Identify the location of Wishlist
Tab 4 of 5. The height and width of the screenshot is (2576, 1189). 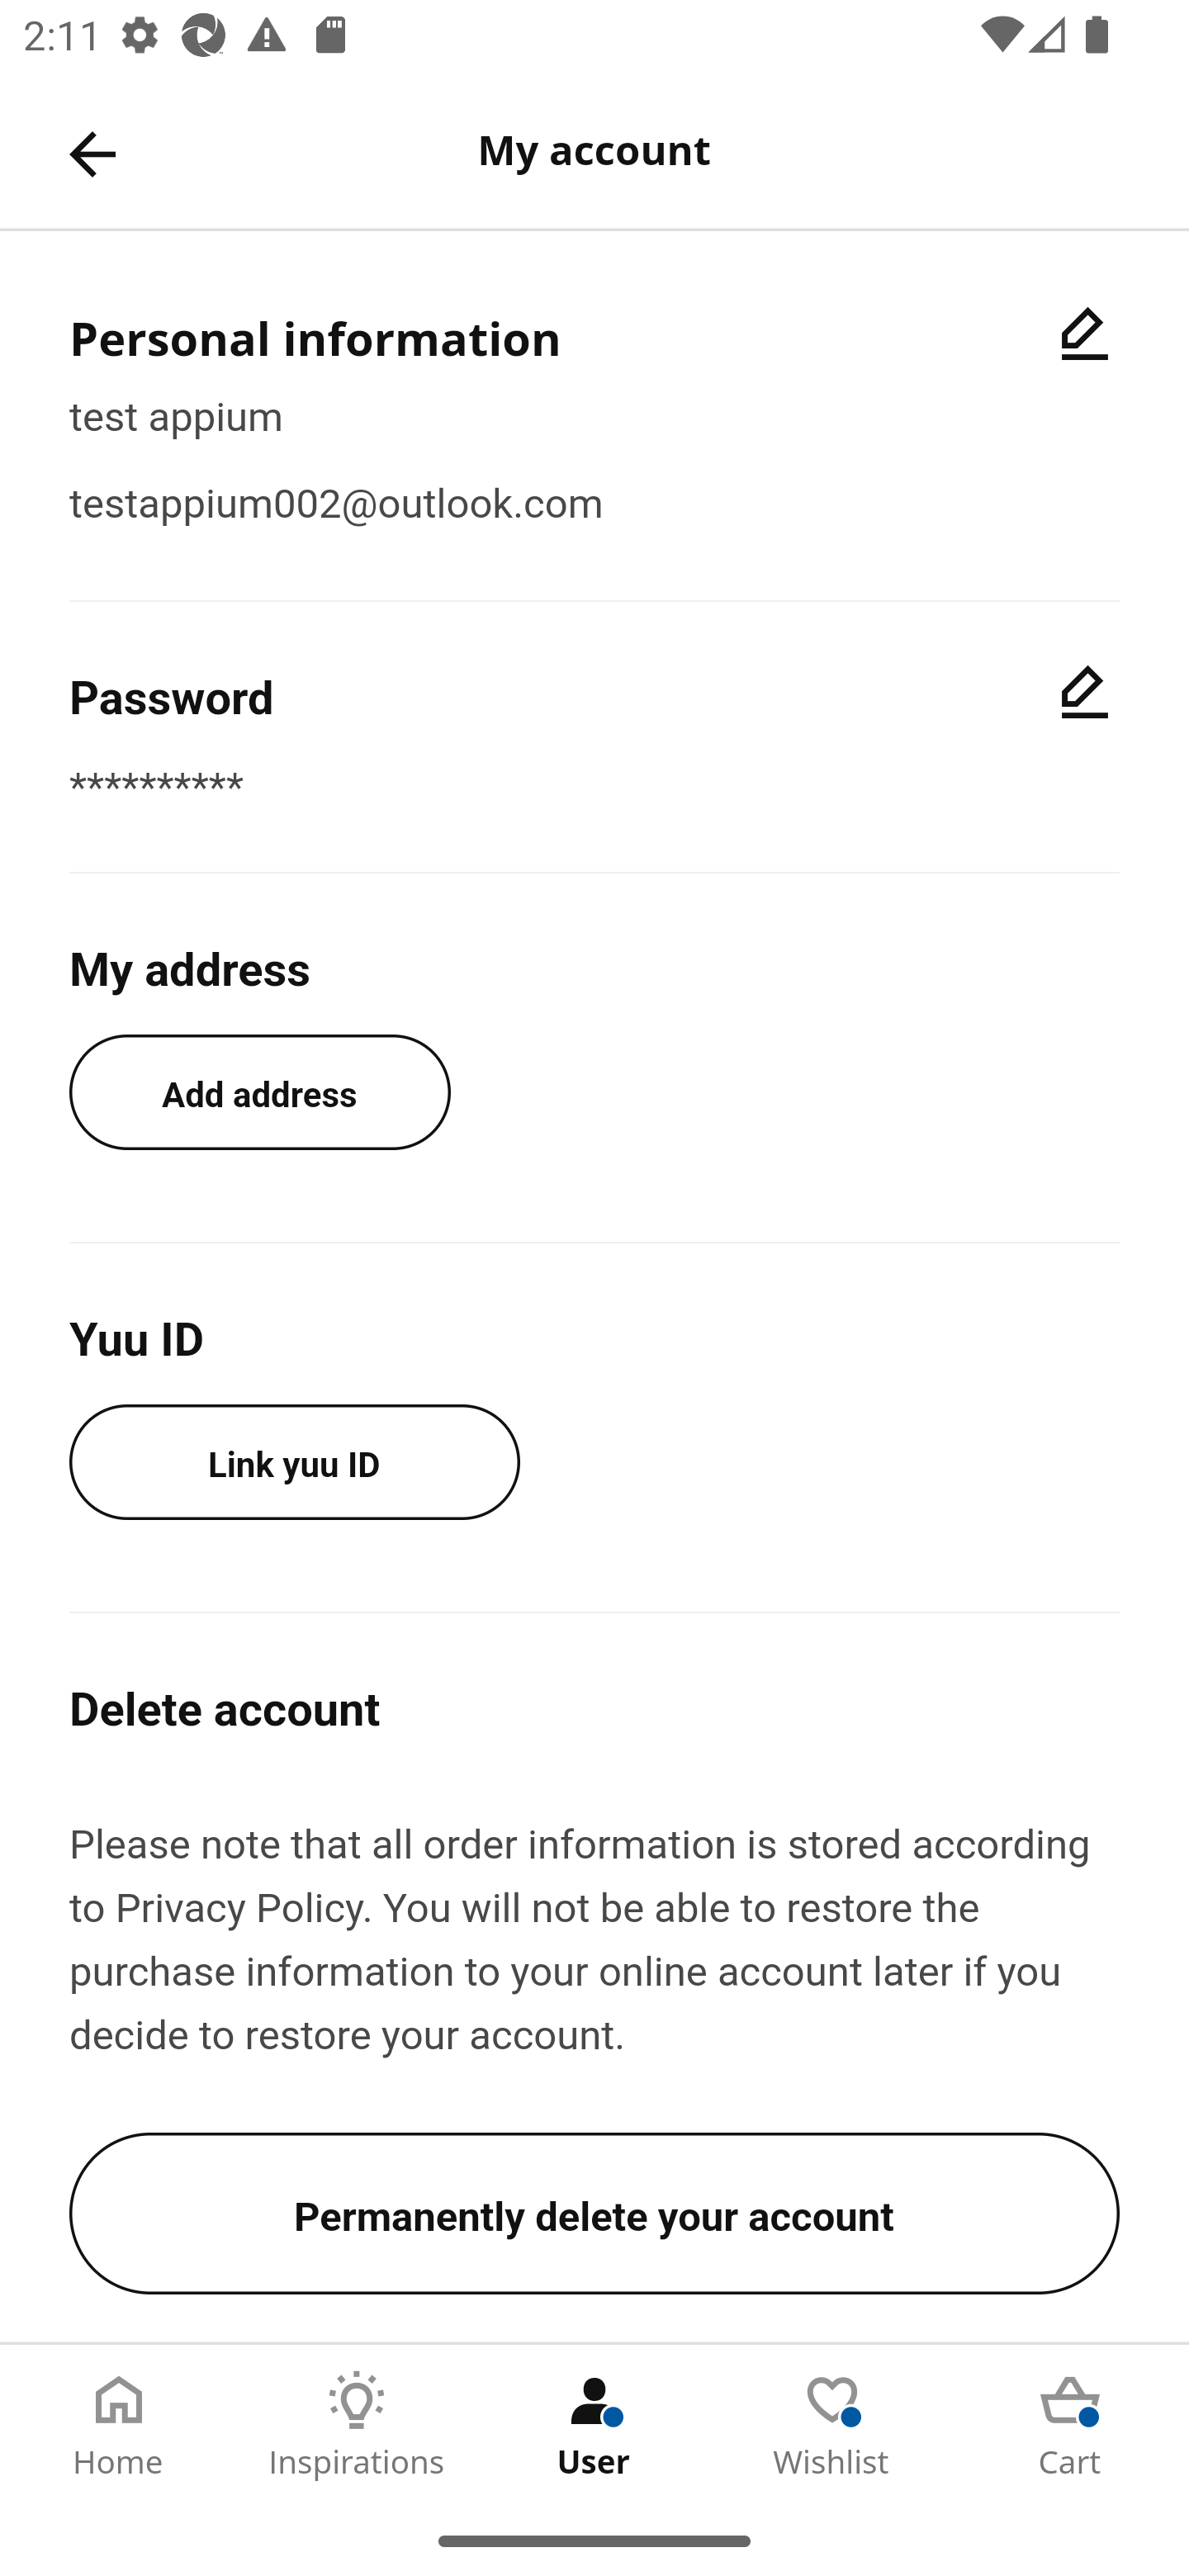
(832, 2425).